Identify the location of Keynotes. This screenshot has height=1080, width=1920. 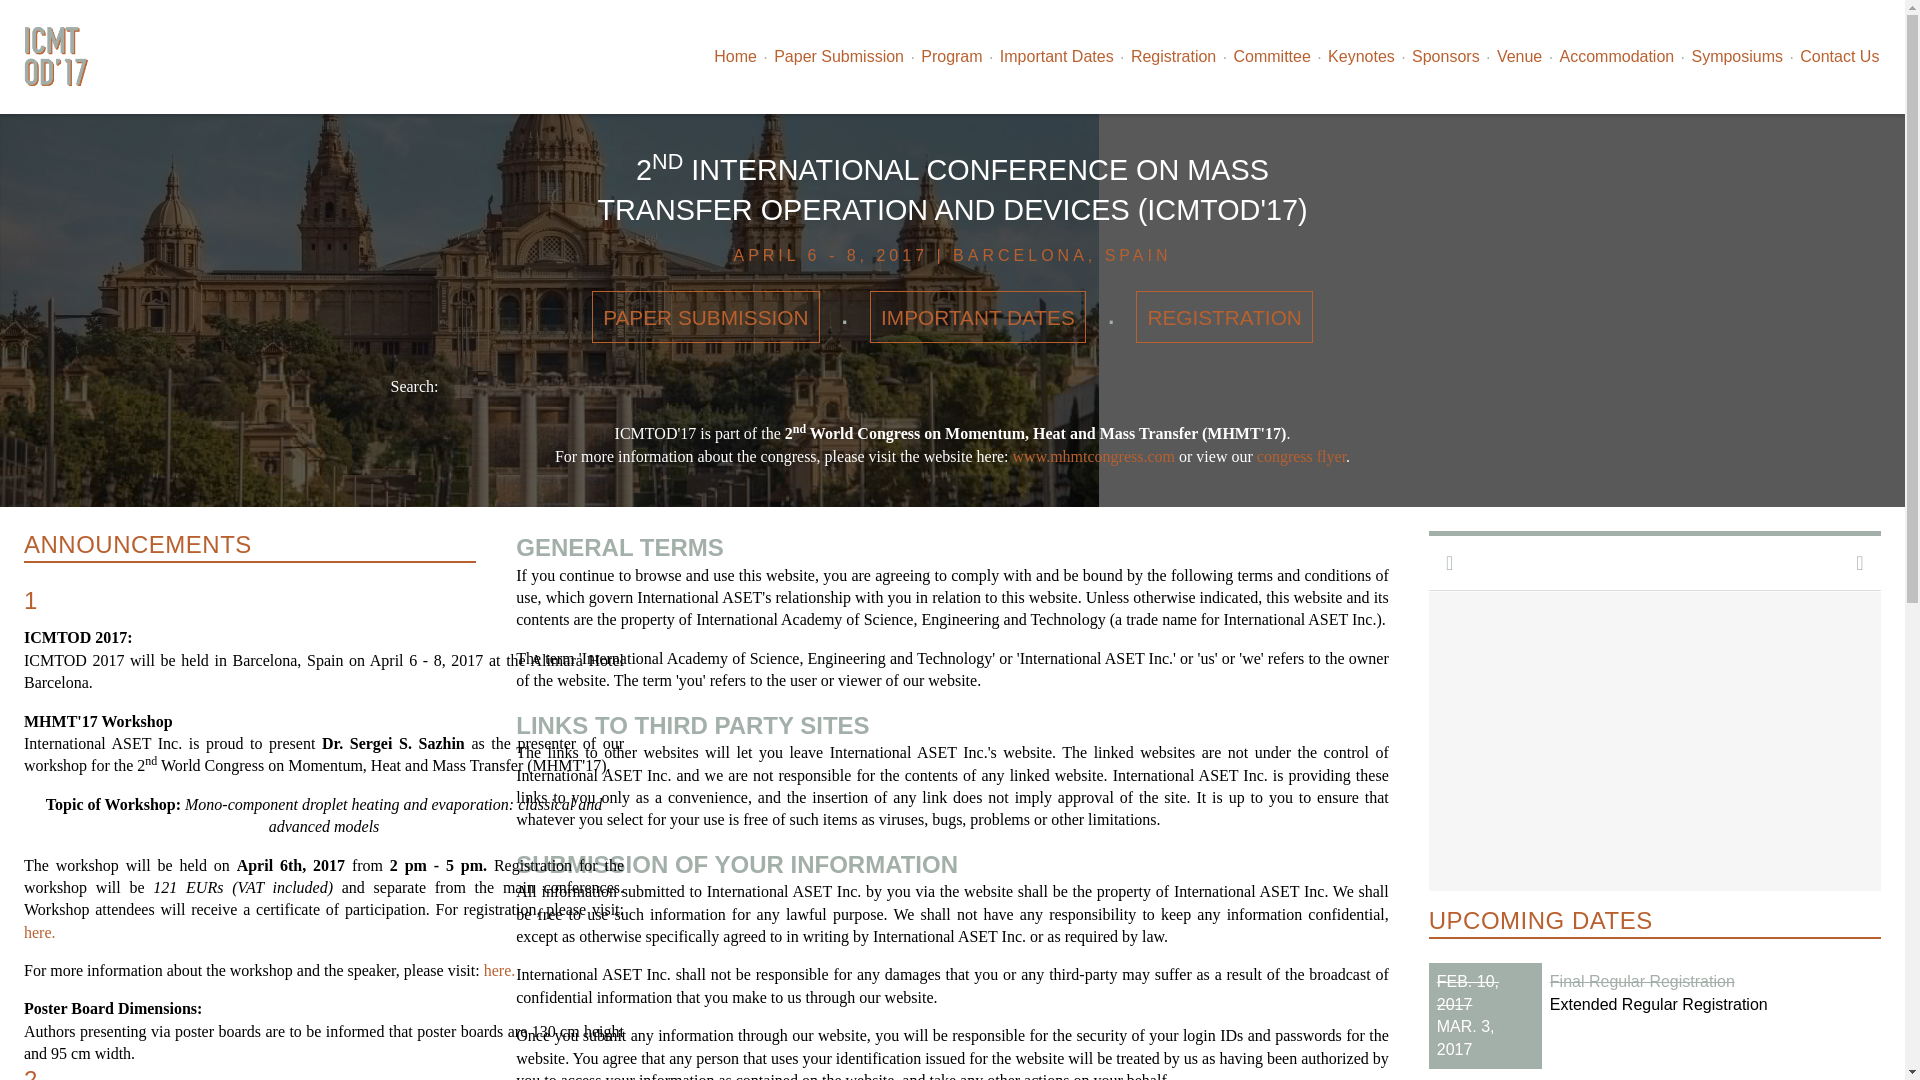
(1360, 56).